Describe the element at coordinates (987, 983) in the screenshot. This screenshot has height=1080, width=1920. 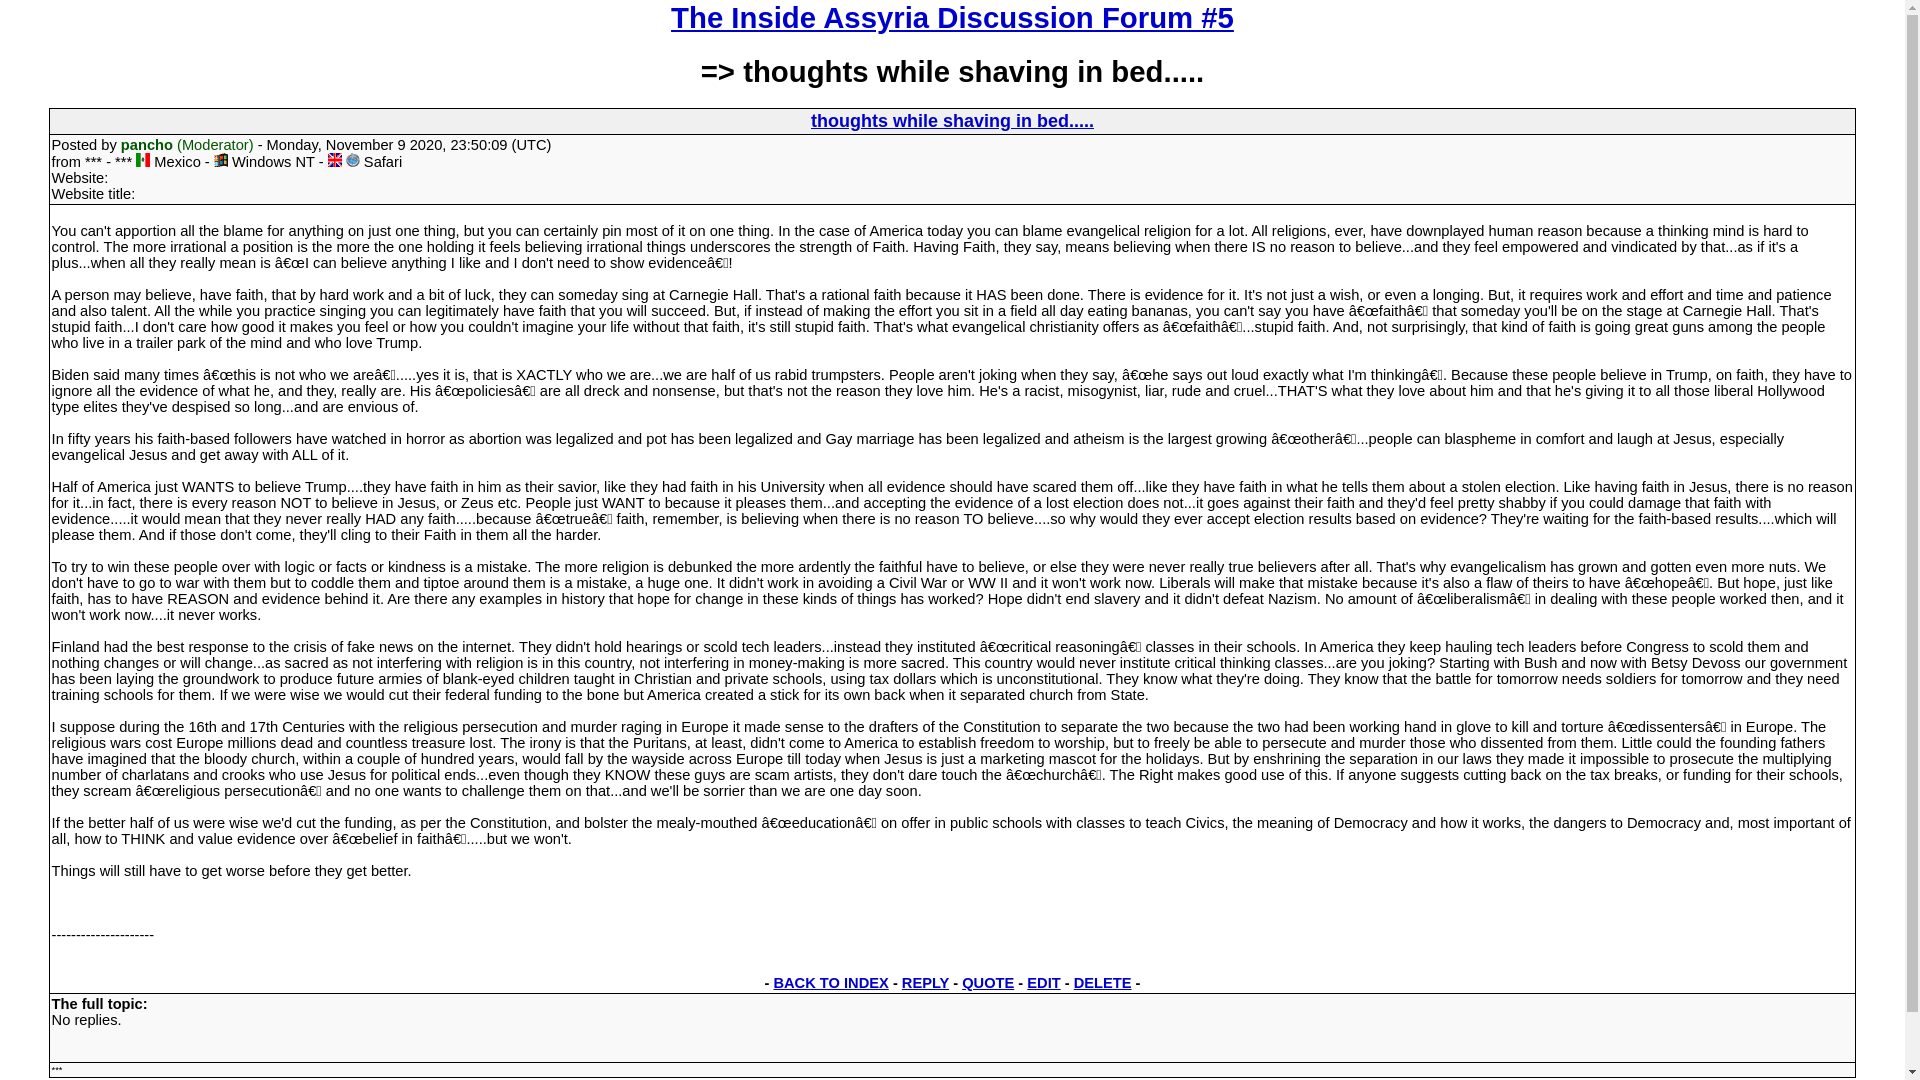
I see `QUOTE` at that location.